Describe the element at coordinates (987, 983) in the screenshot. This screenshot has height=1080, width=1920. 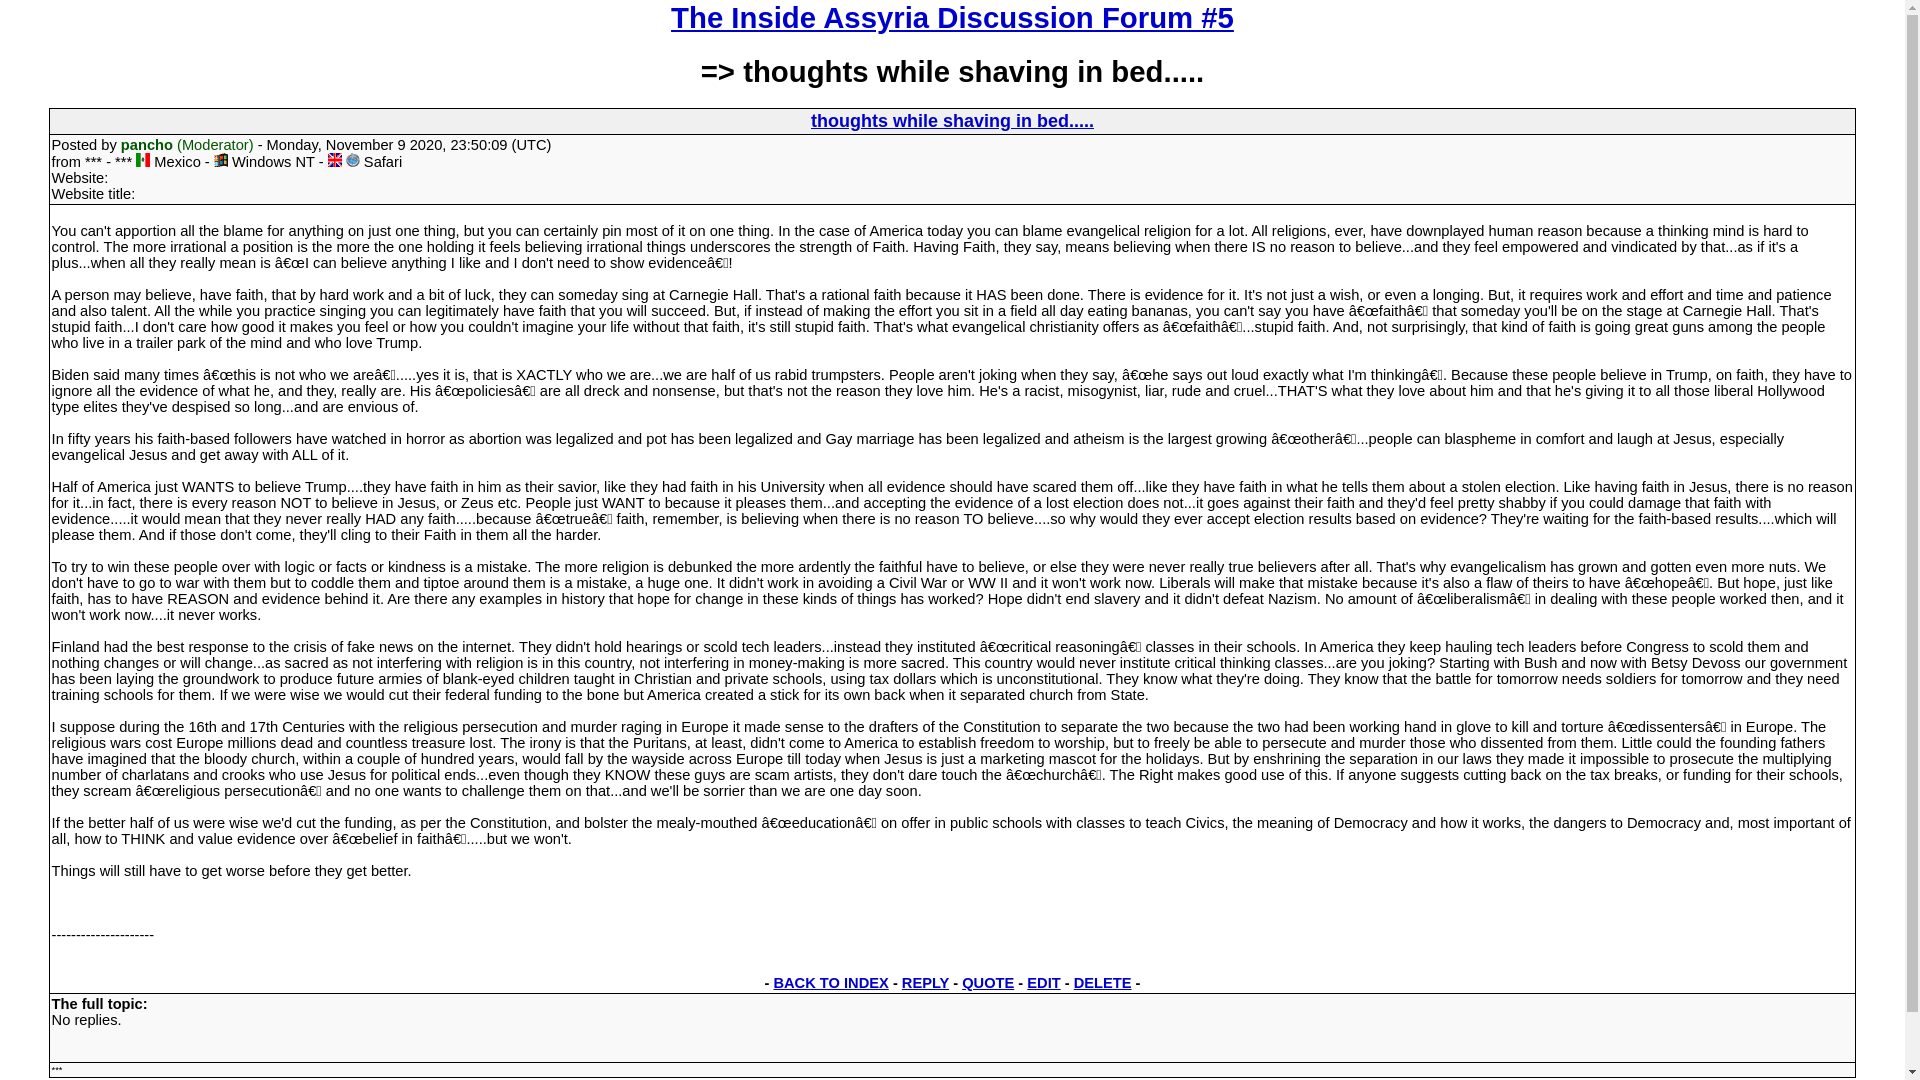
I see `QUOTE` at that location.